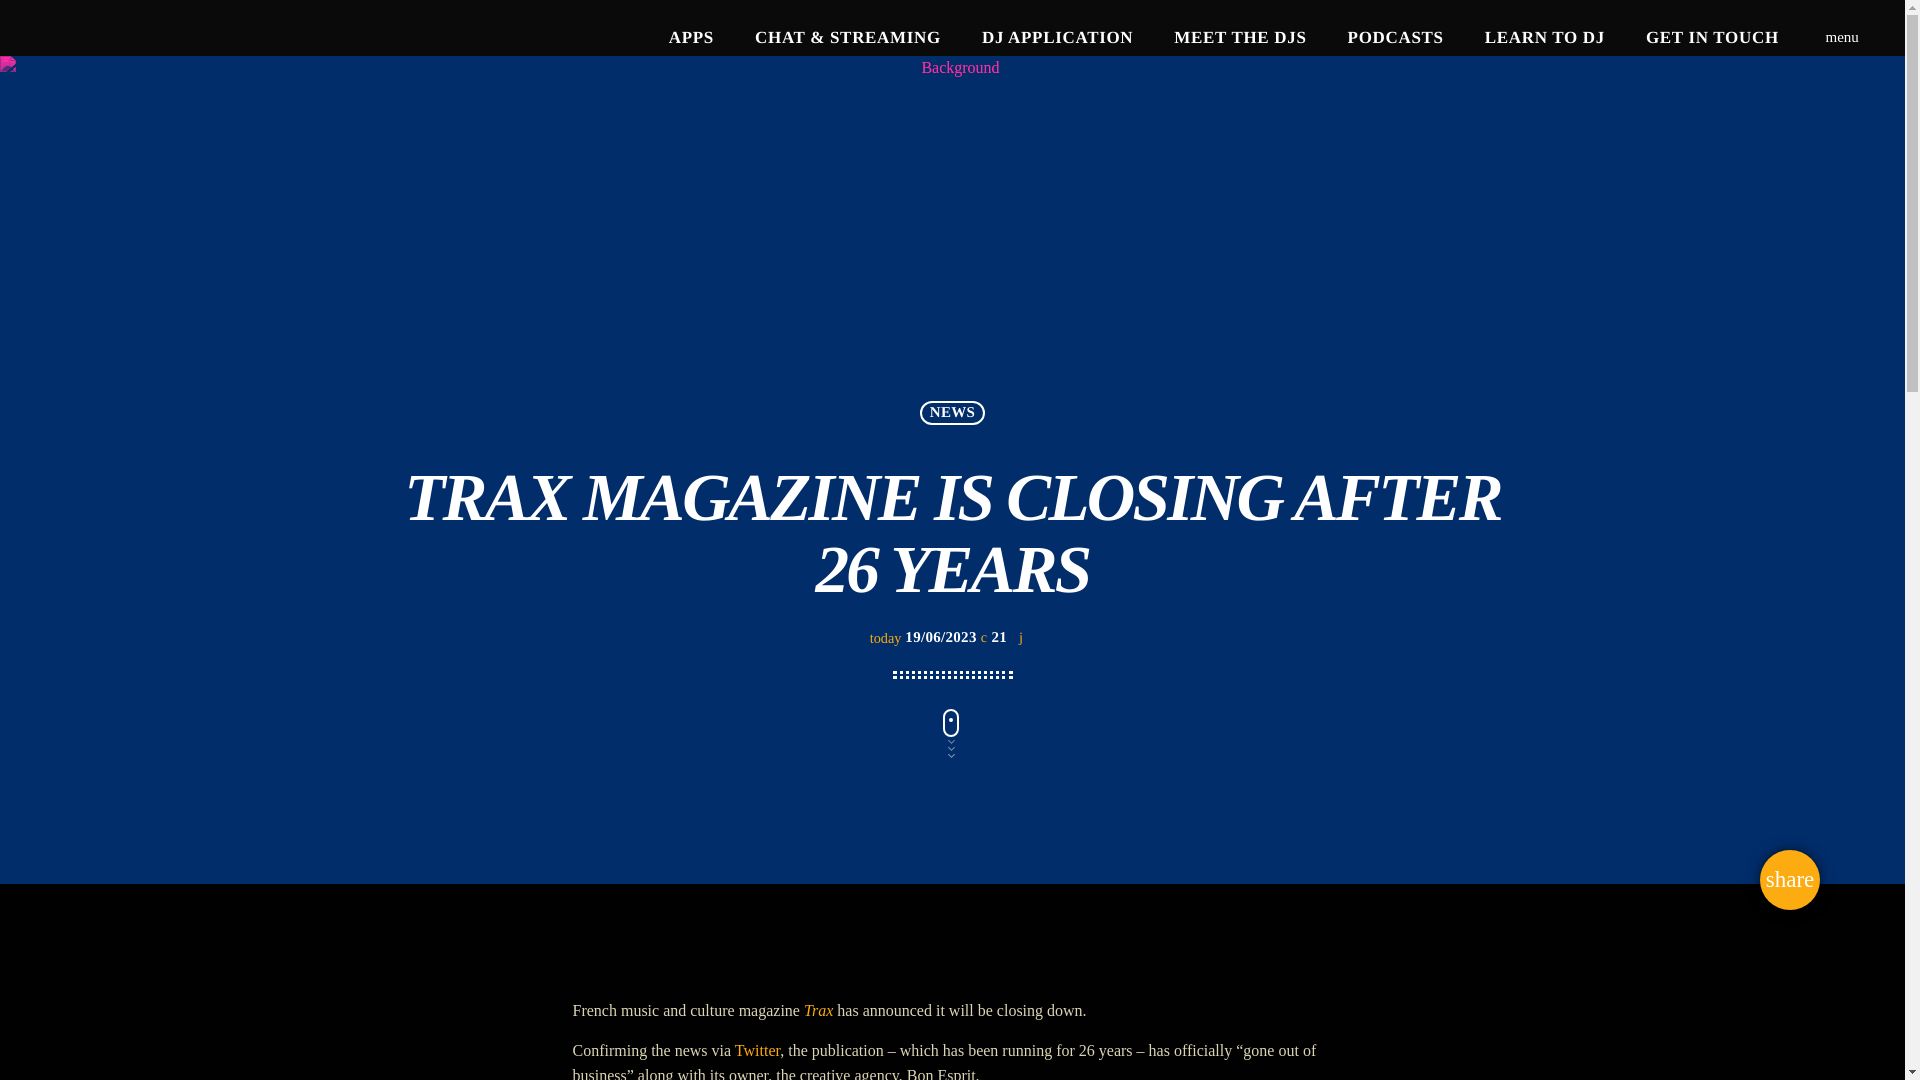  Describe the element at coordinates (1842, 38) in the screenshot. I see `menu` at that location.